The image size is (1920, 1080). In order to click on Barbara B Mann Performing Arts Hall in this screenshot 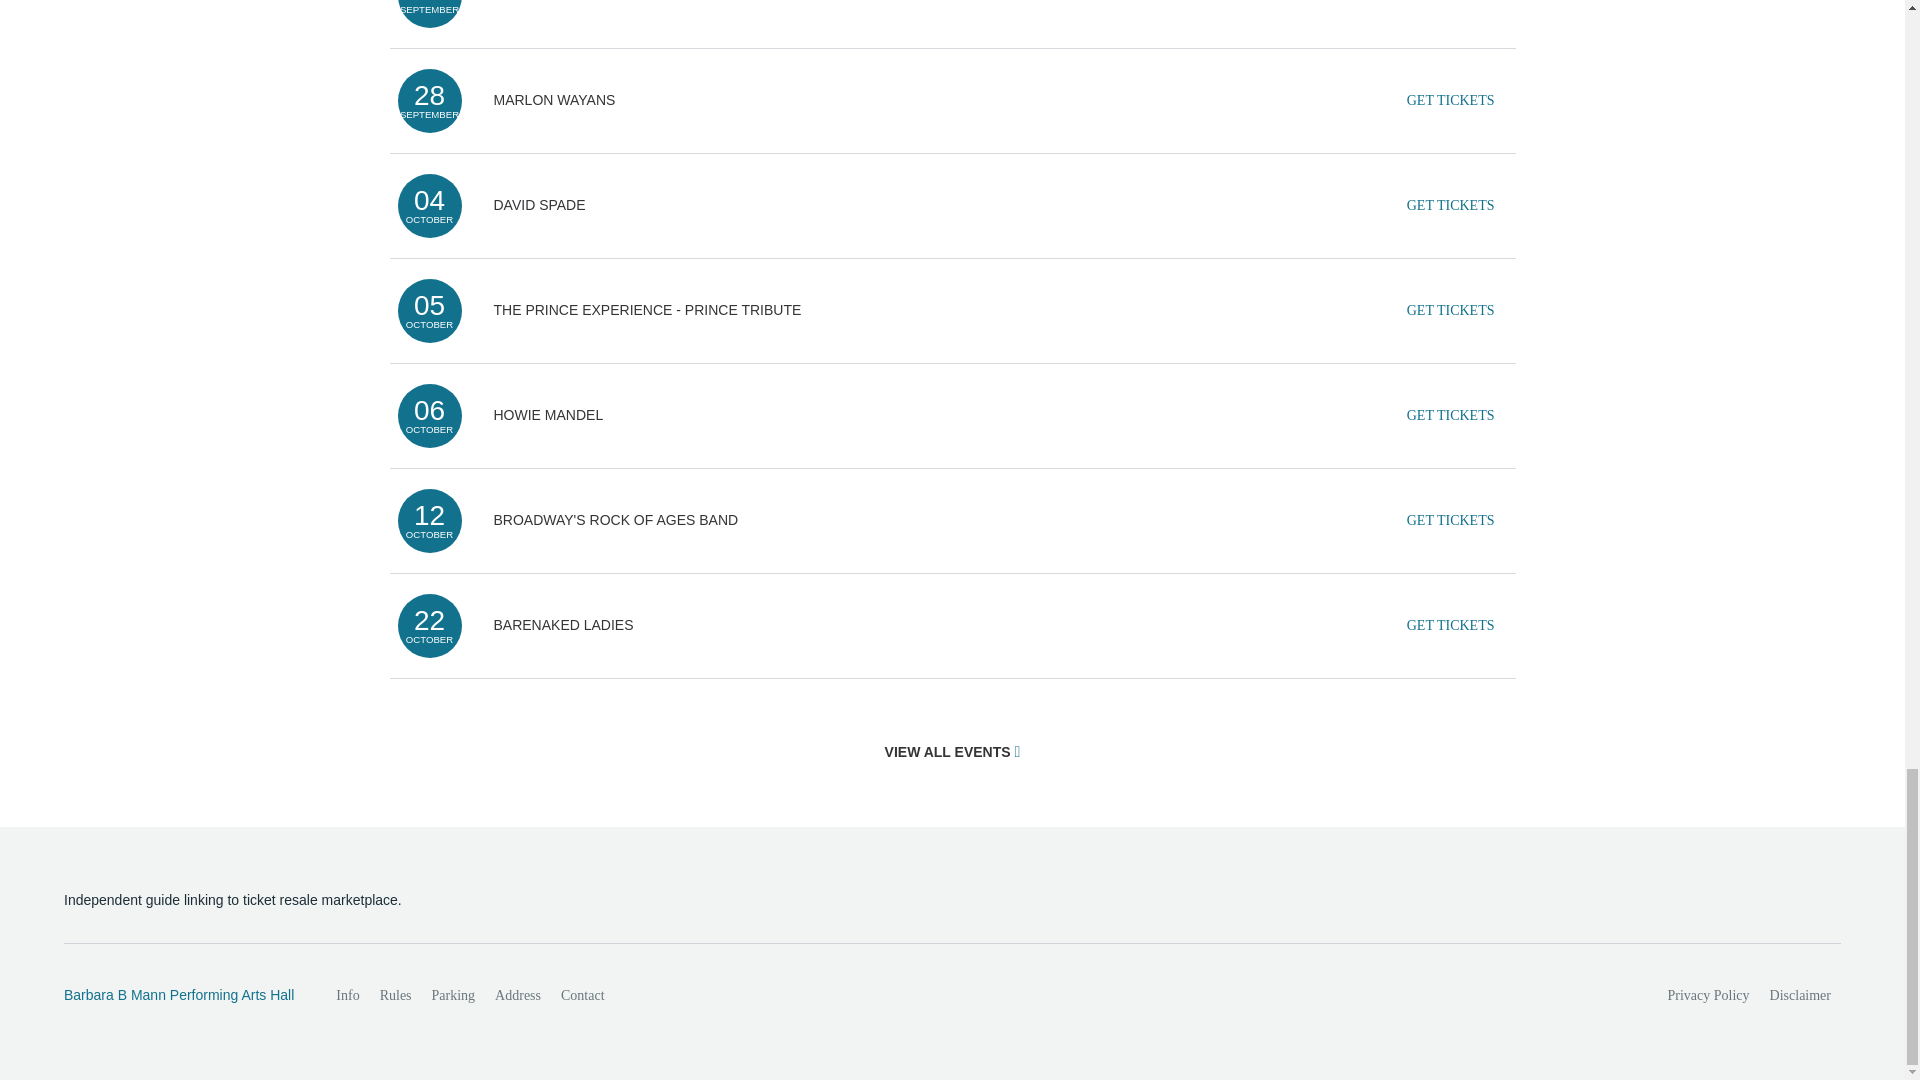, I will do `click(178, 996)`.